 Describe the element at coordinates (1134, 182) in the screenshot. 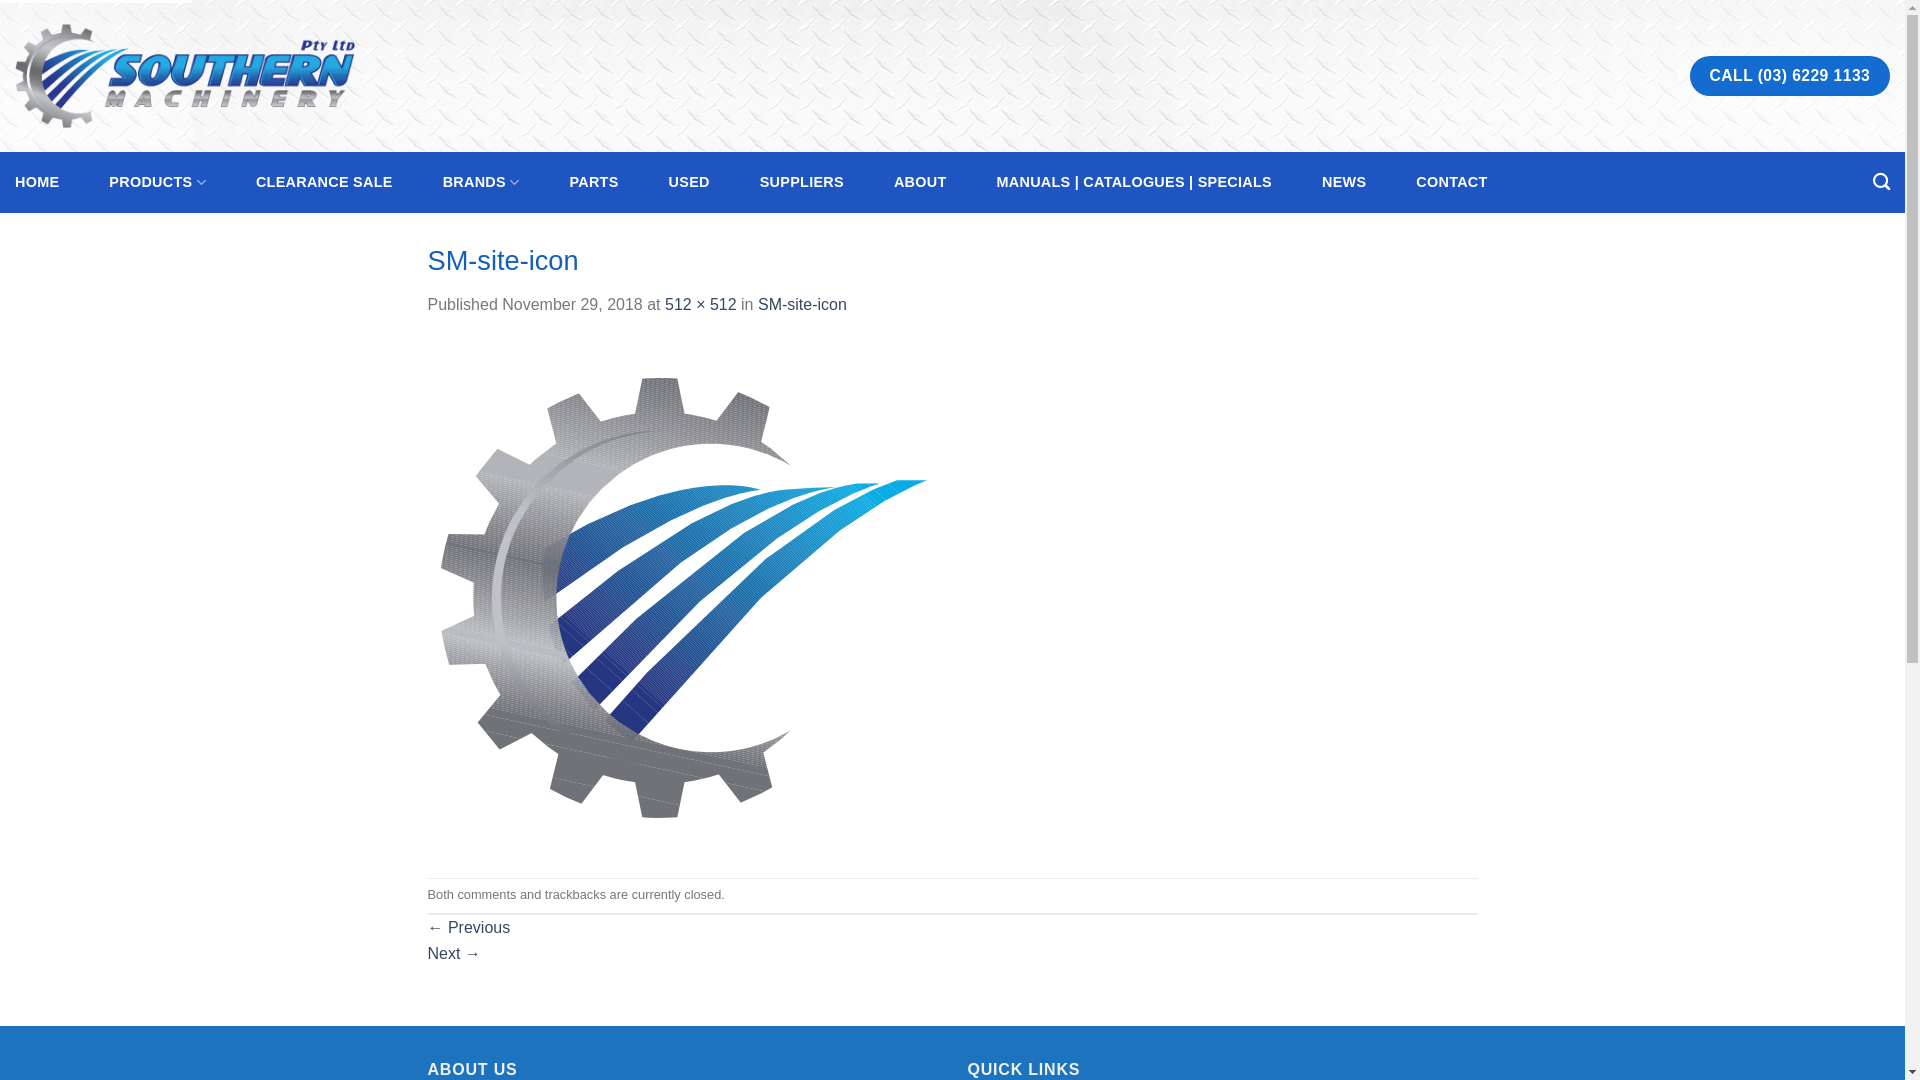

I see `MANUALS | CATALOGUES | SPECIALS` at that location.